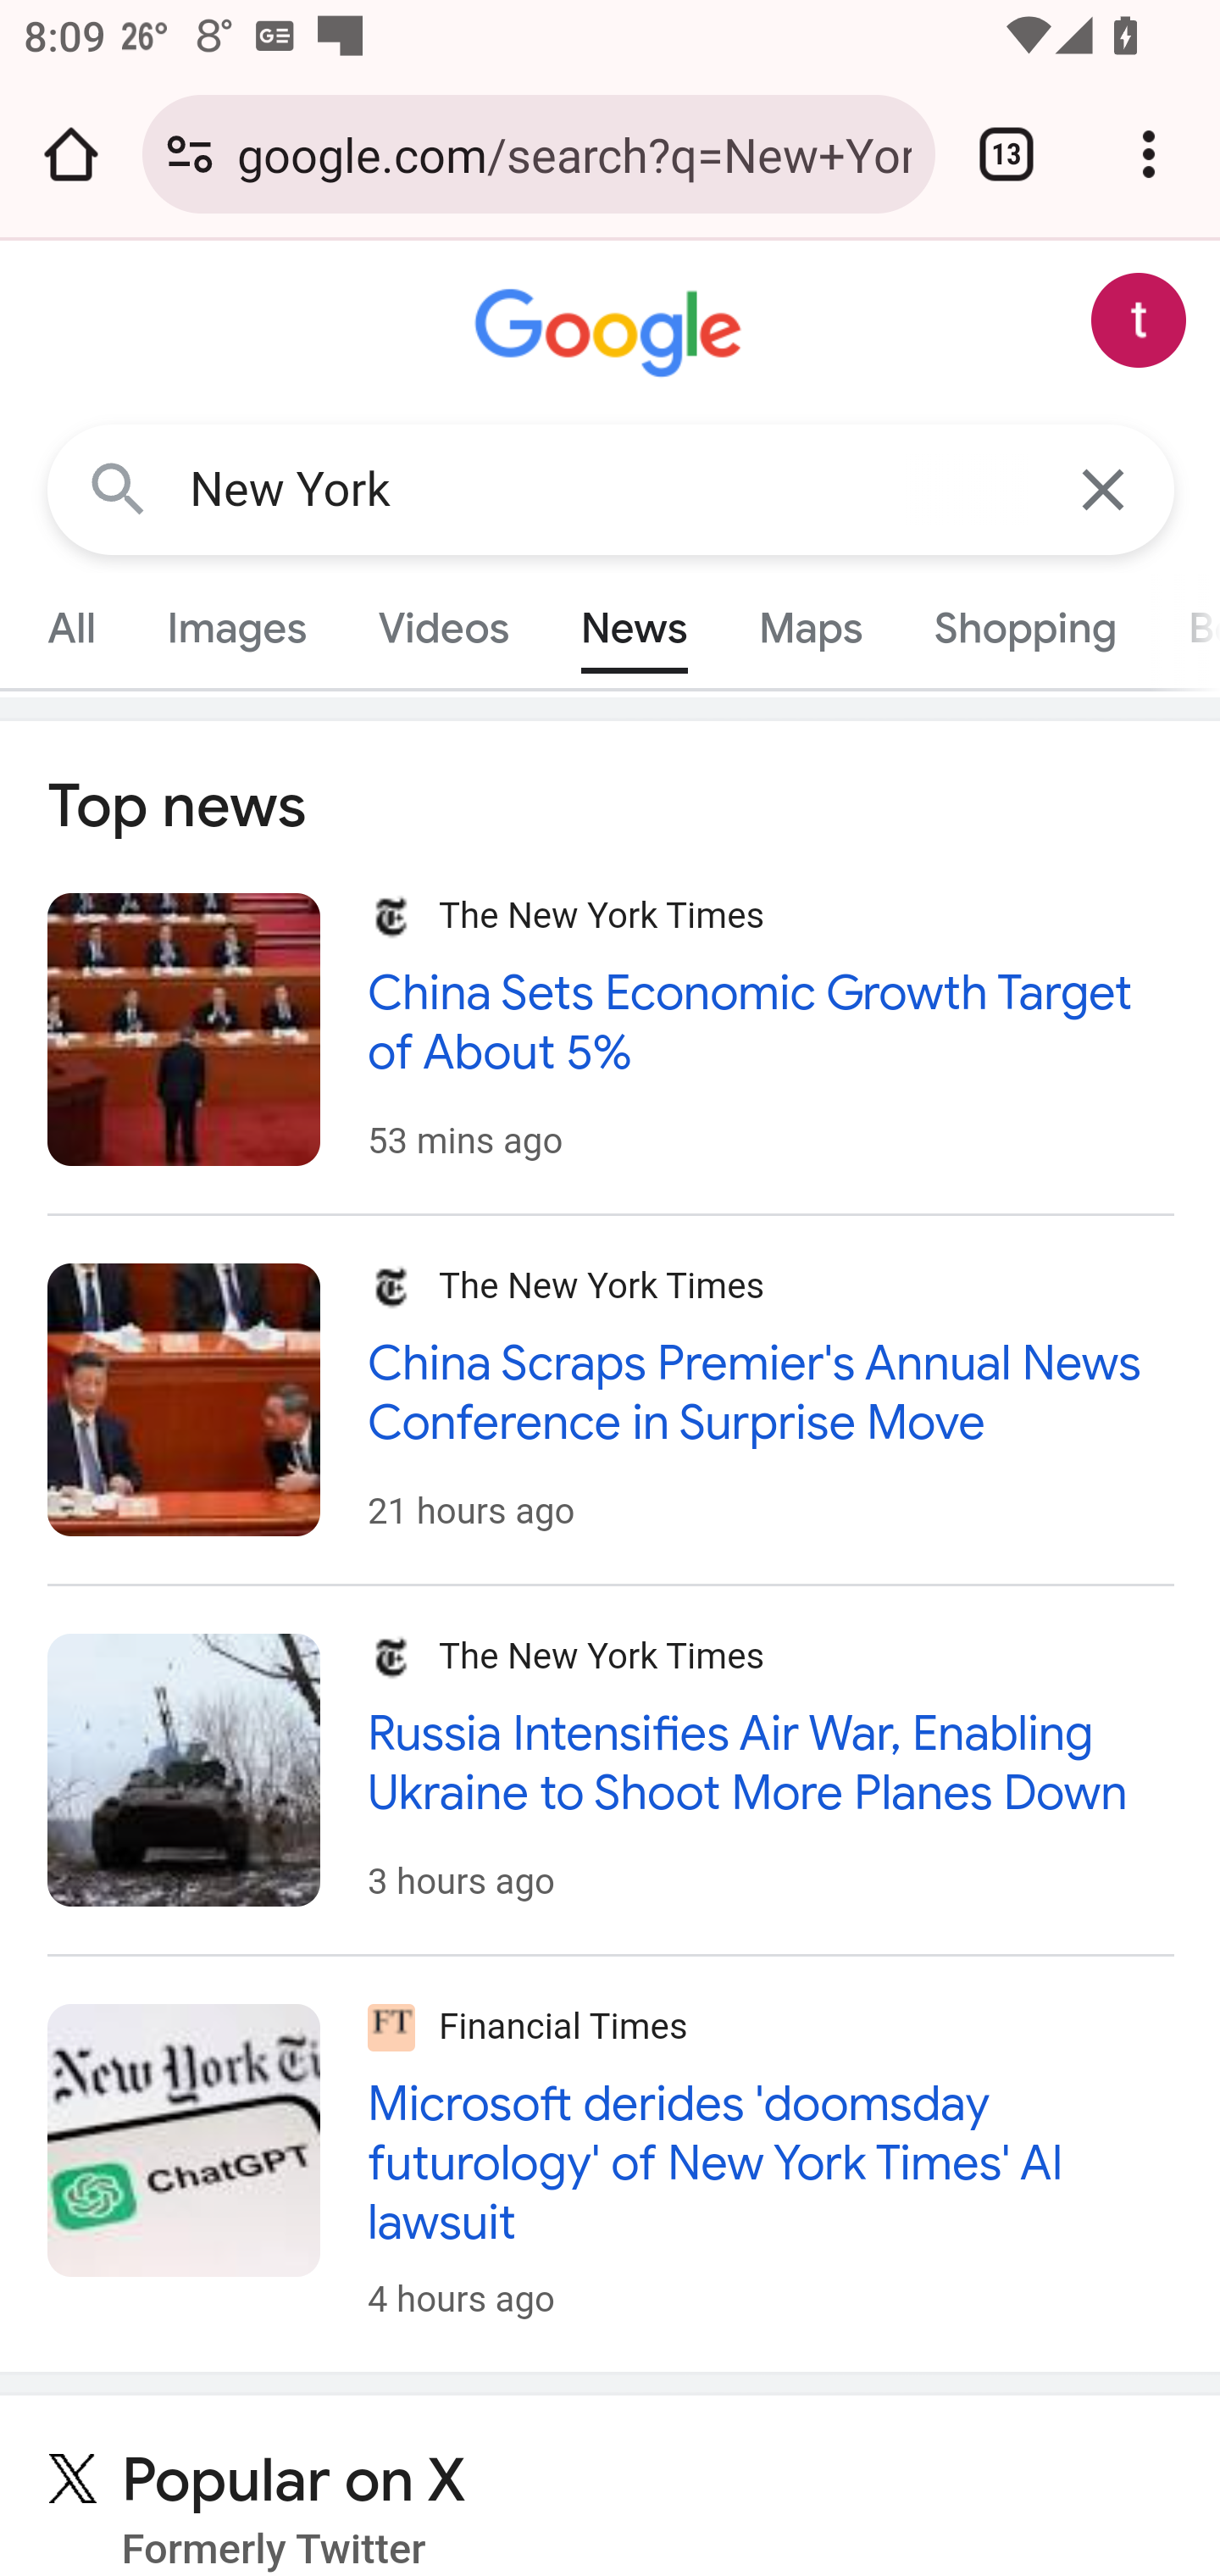 This screenshot has height=2576, width=1220. I want to click on Clear Search, so click(1105, 488).